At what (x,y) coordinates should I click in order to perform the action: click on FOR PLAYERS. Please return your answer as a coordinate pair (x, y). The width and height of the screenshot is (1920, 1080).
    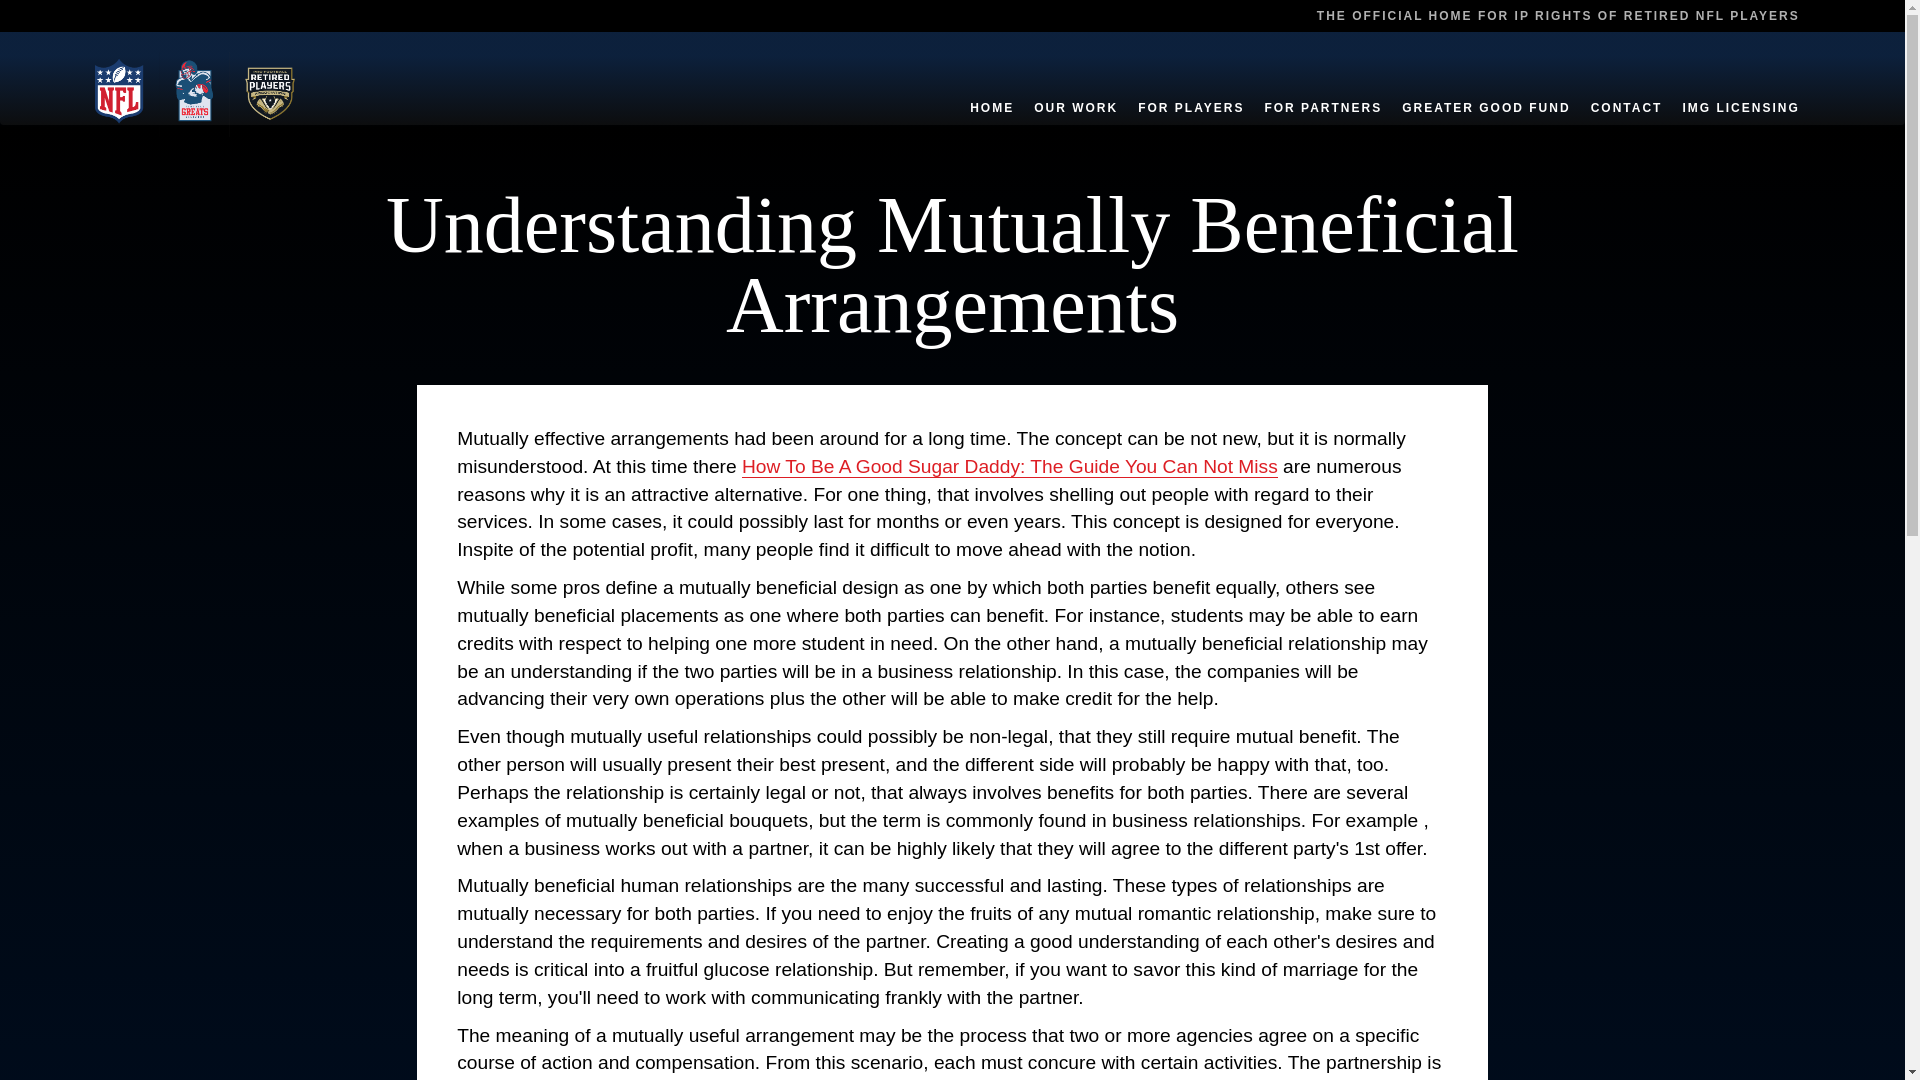
    Looking at the image, I should click on (1190, 86).